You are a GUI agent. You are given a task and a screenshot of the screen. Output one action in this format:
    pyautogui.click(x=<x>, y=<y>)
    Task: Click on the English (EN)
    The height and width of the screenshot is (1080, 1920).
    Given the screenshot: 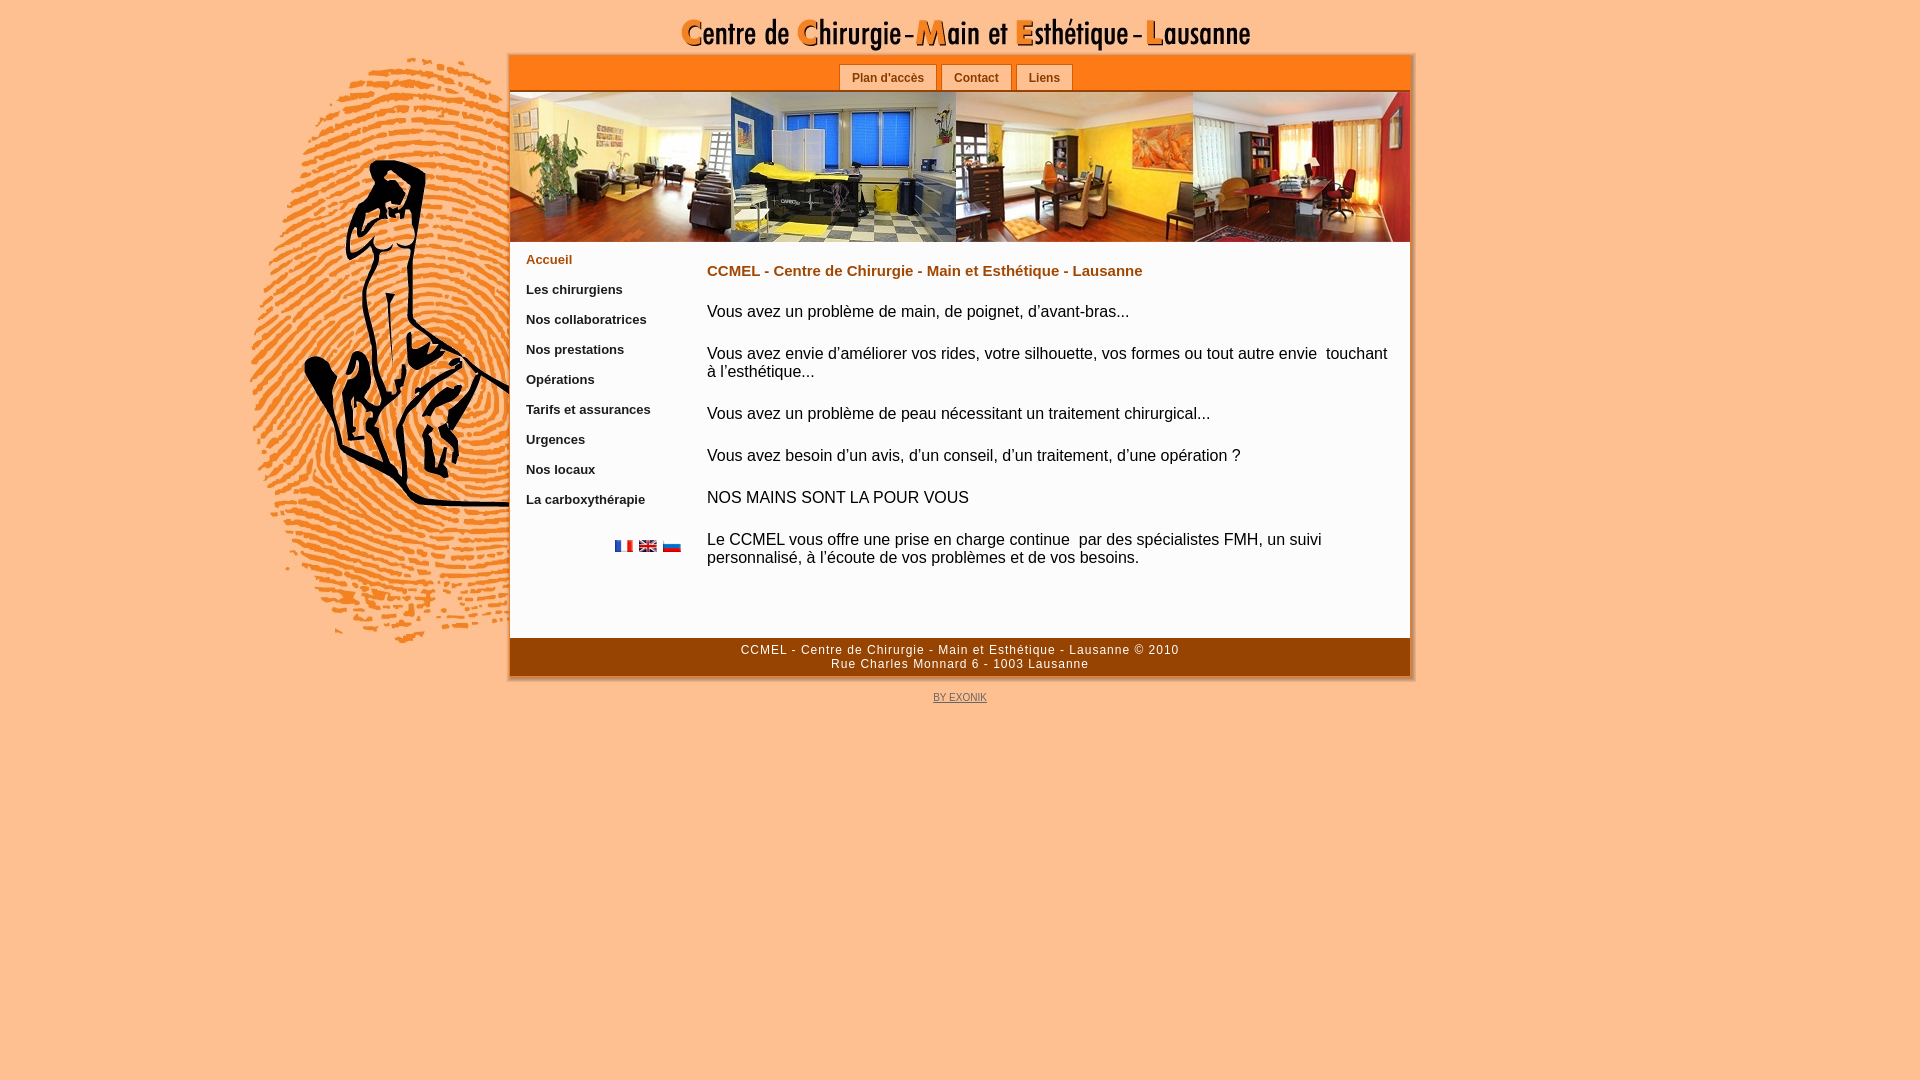 What is the action you would take?
    pyautogui.click(x=648, y=546)
    